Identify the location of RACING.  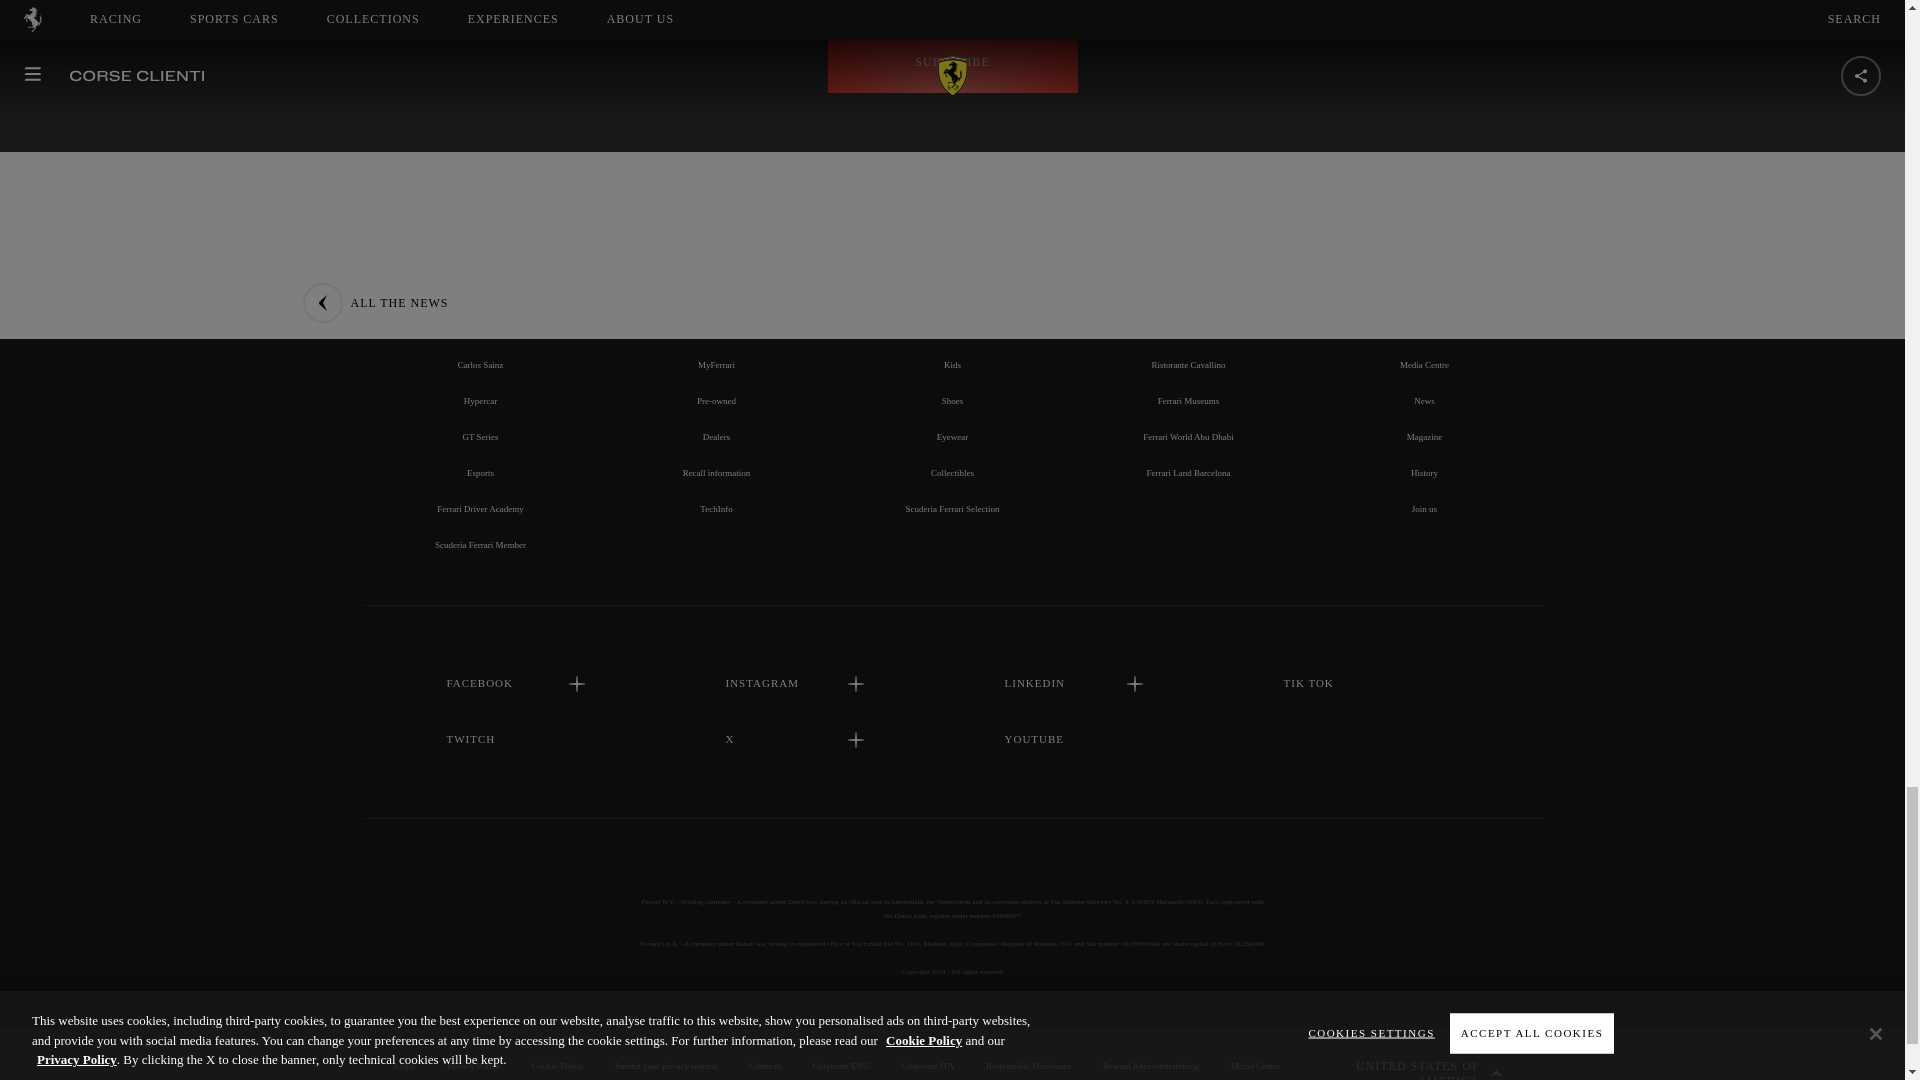
(480, 248).